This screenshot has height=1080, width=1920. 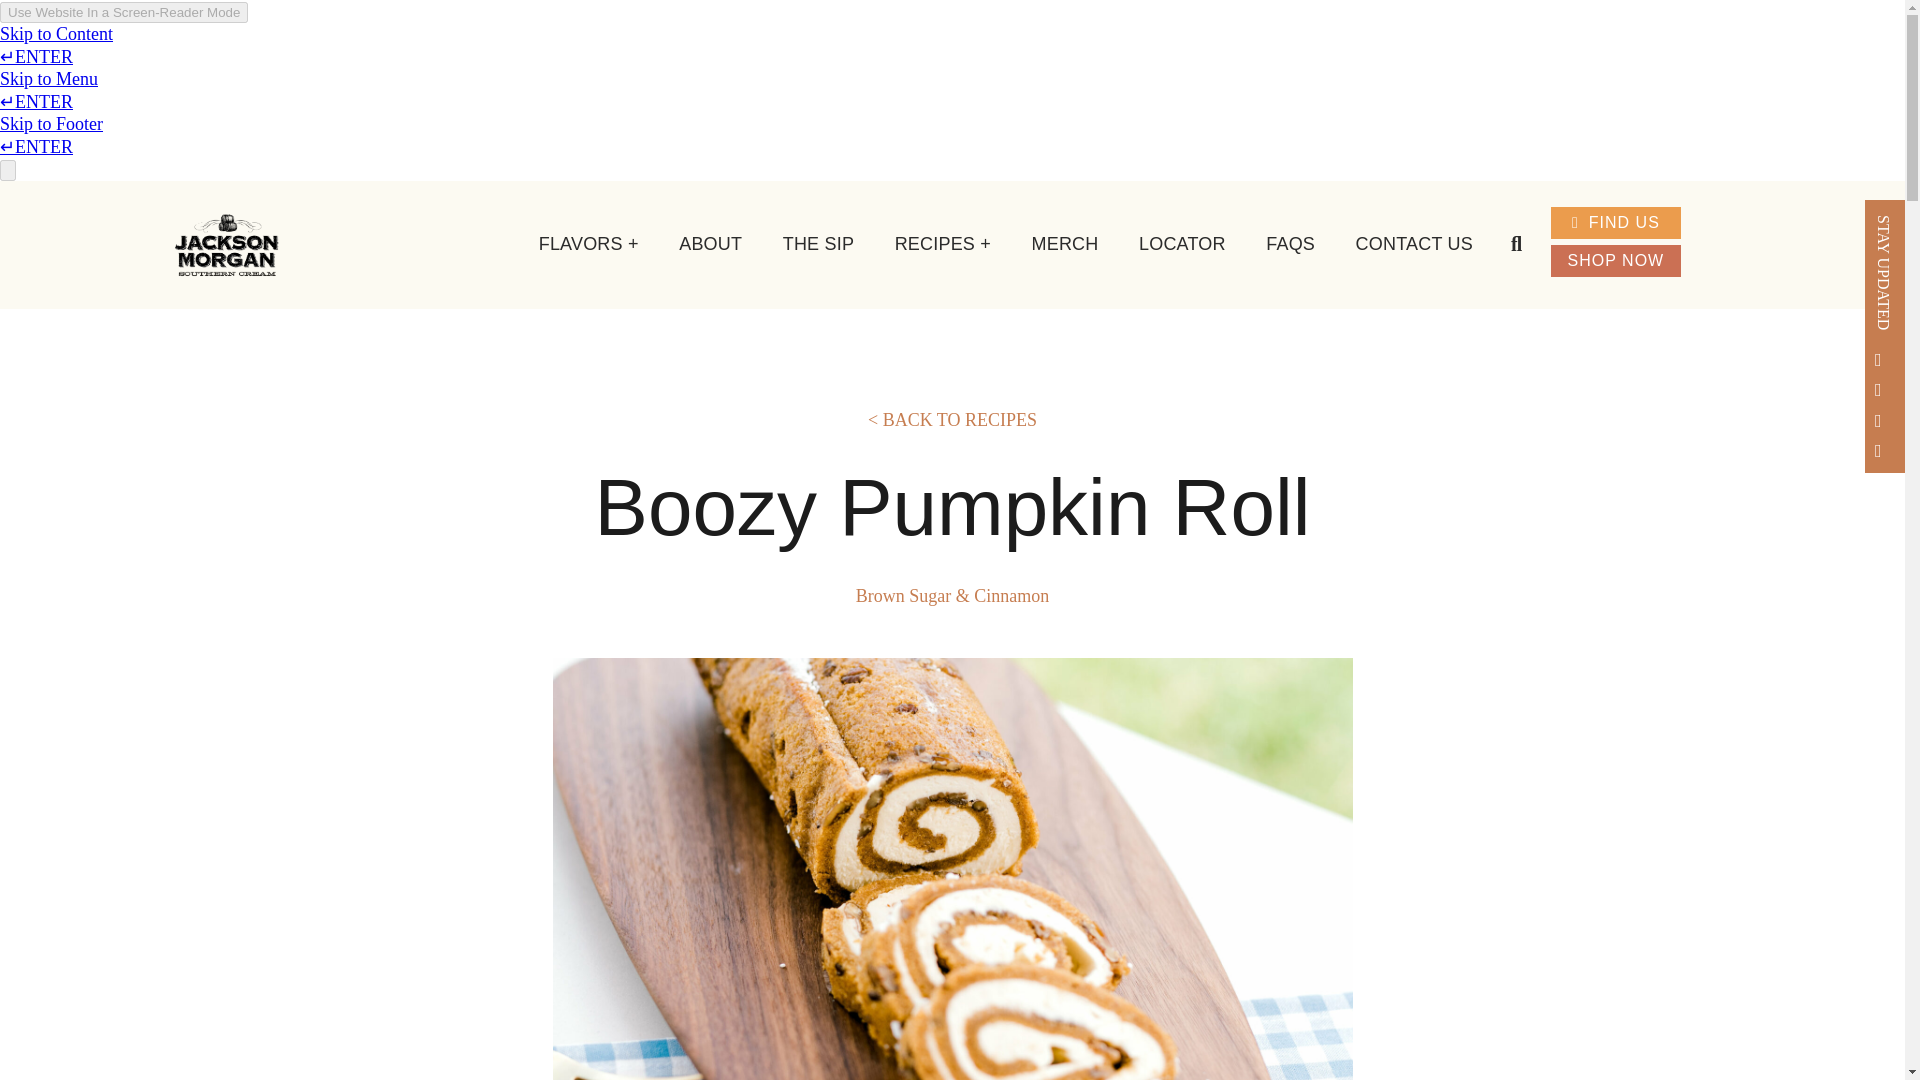 I want to click on FAQS, so click(x=1290, y=244).